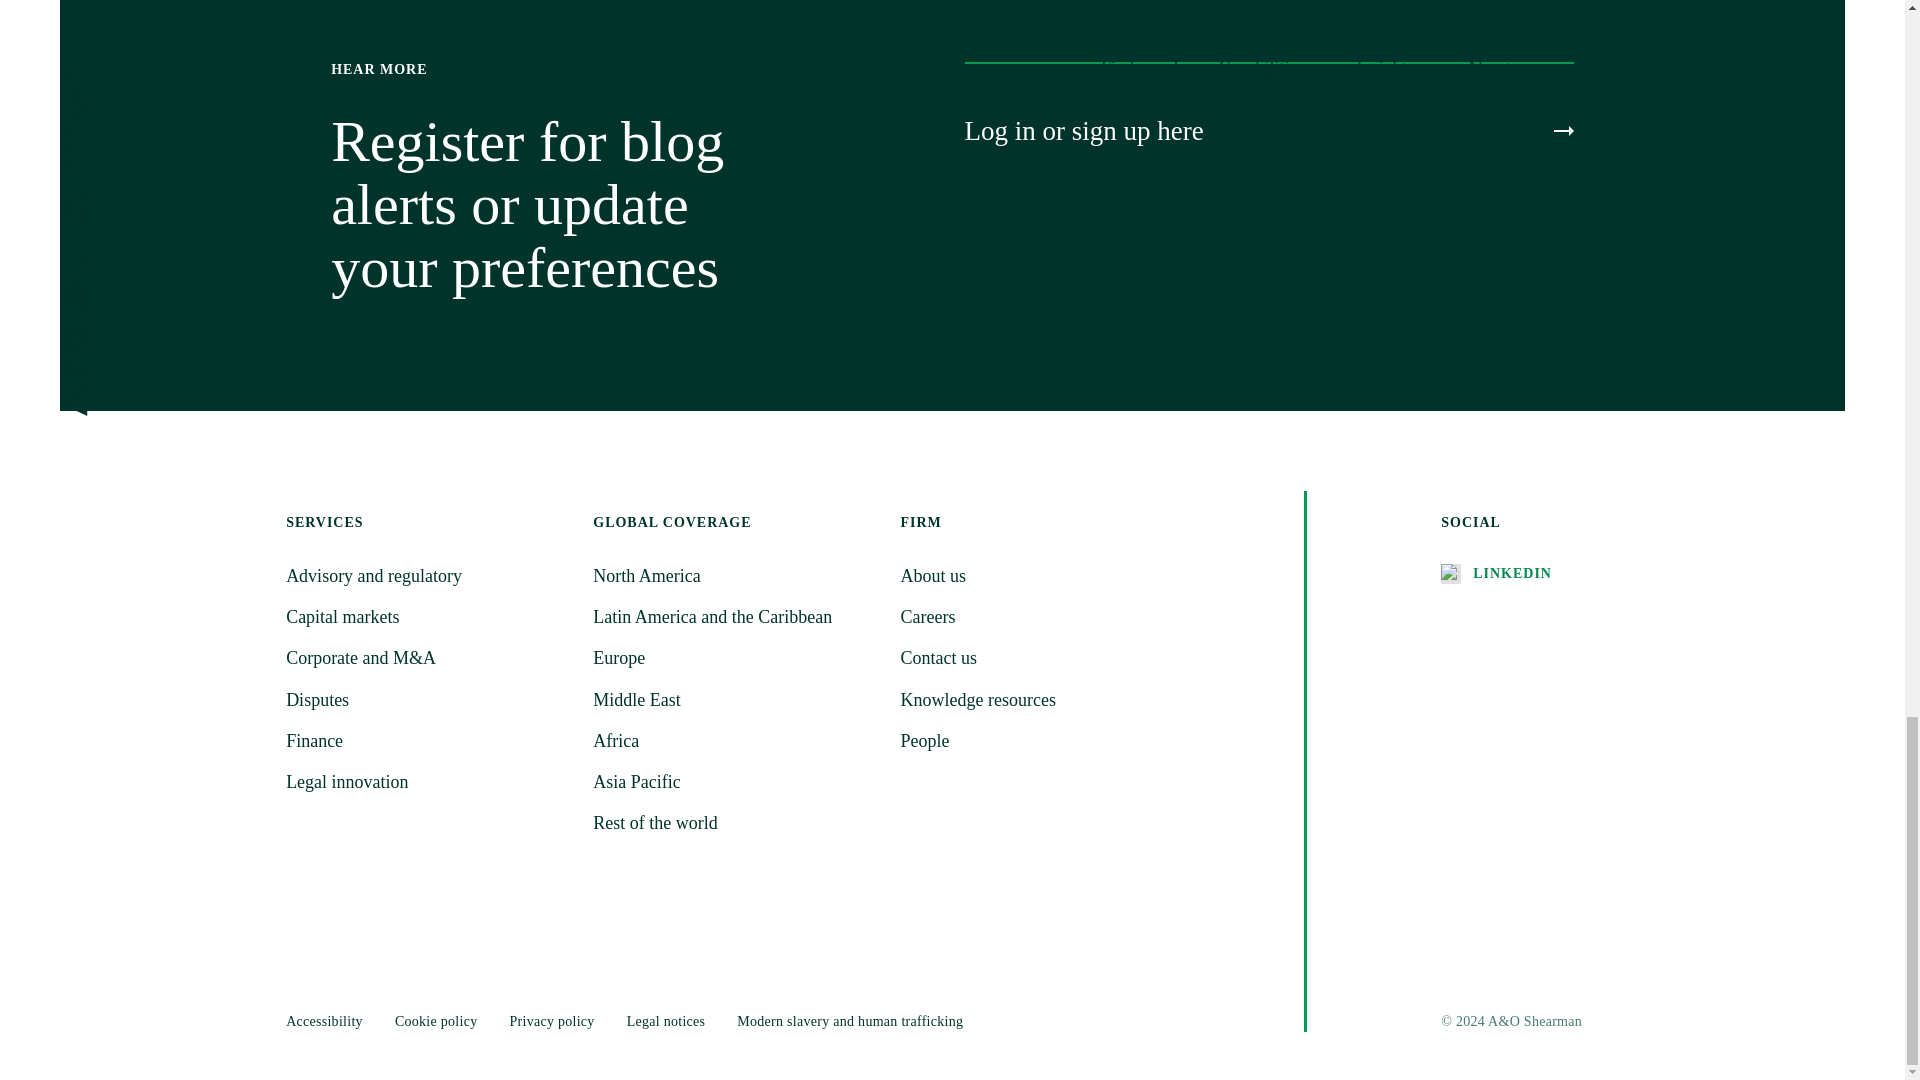  Describe the element at coordinates (427, 616) in the screenshot. I see `Capital markets` at that location.